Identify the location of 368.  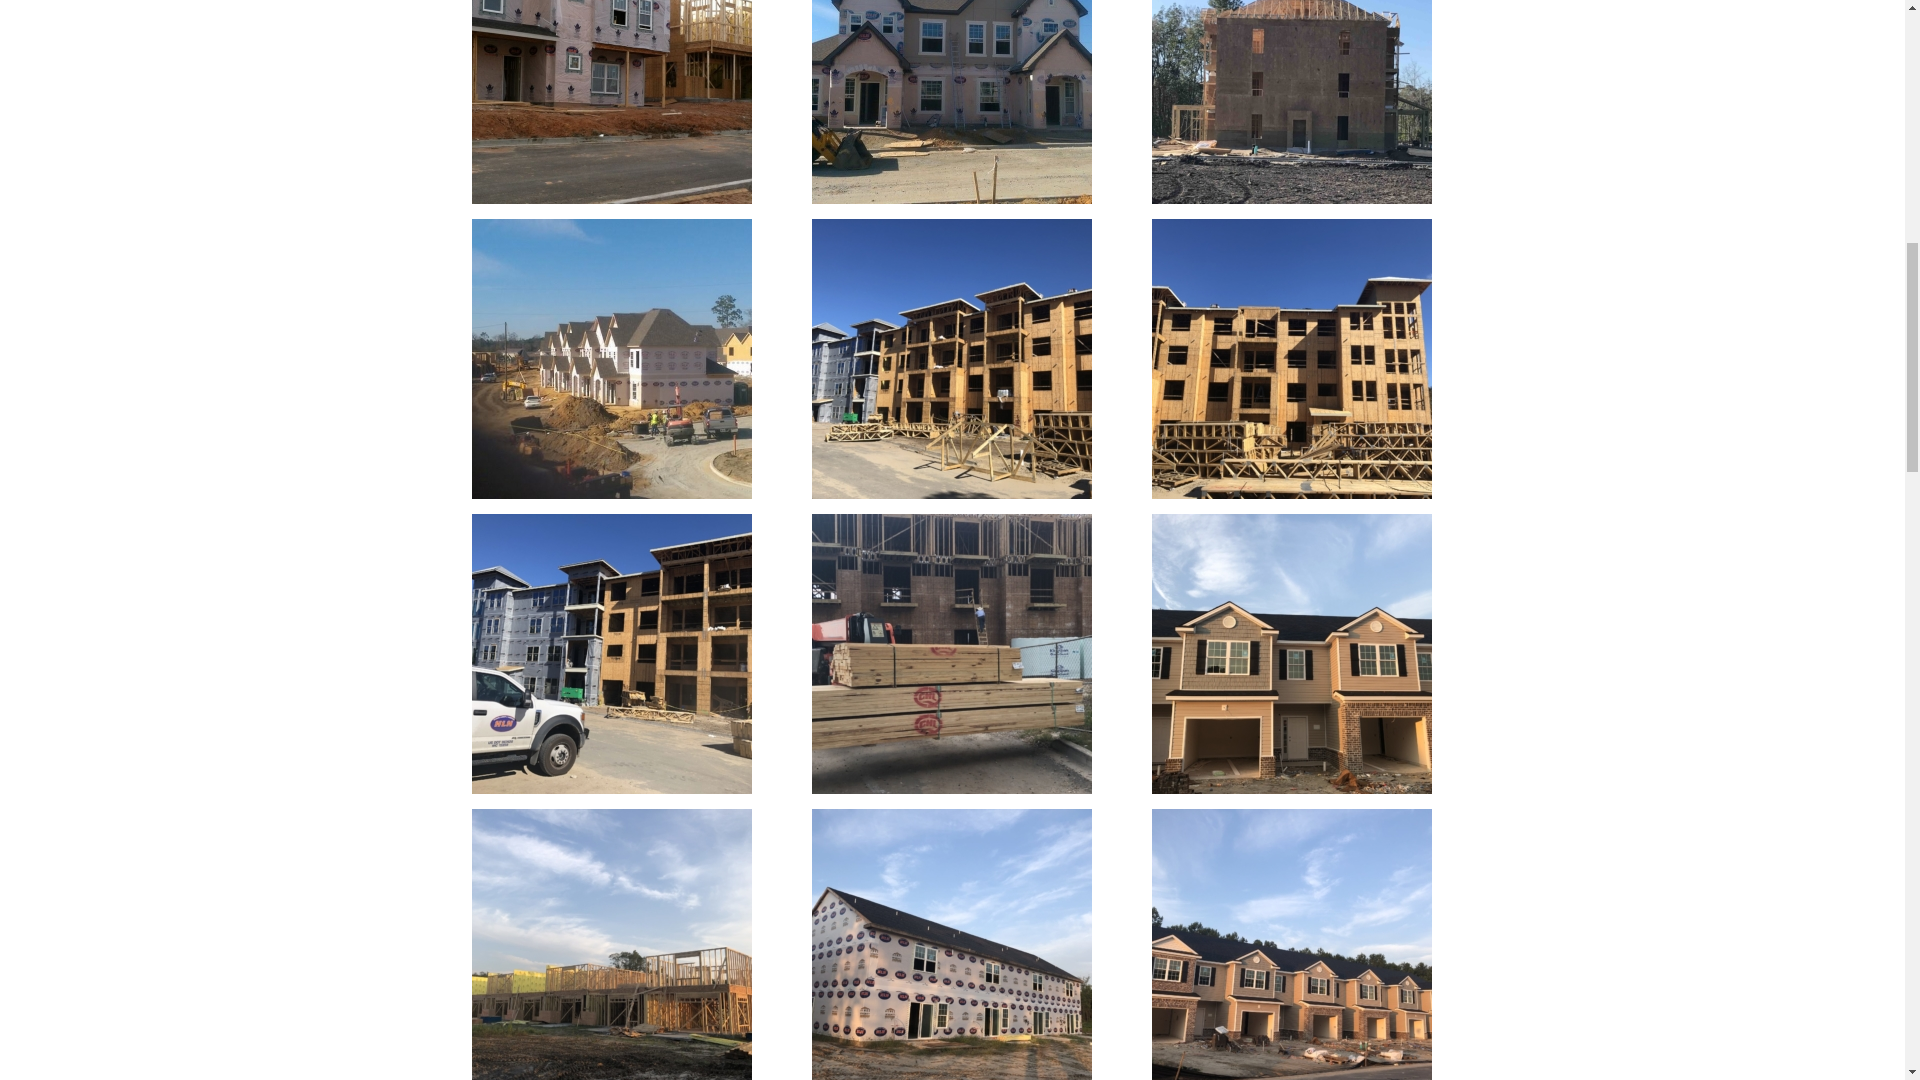
(612, 102).